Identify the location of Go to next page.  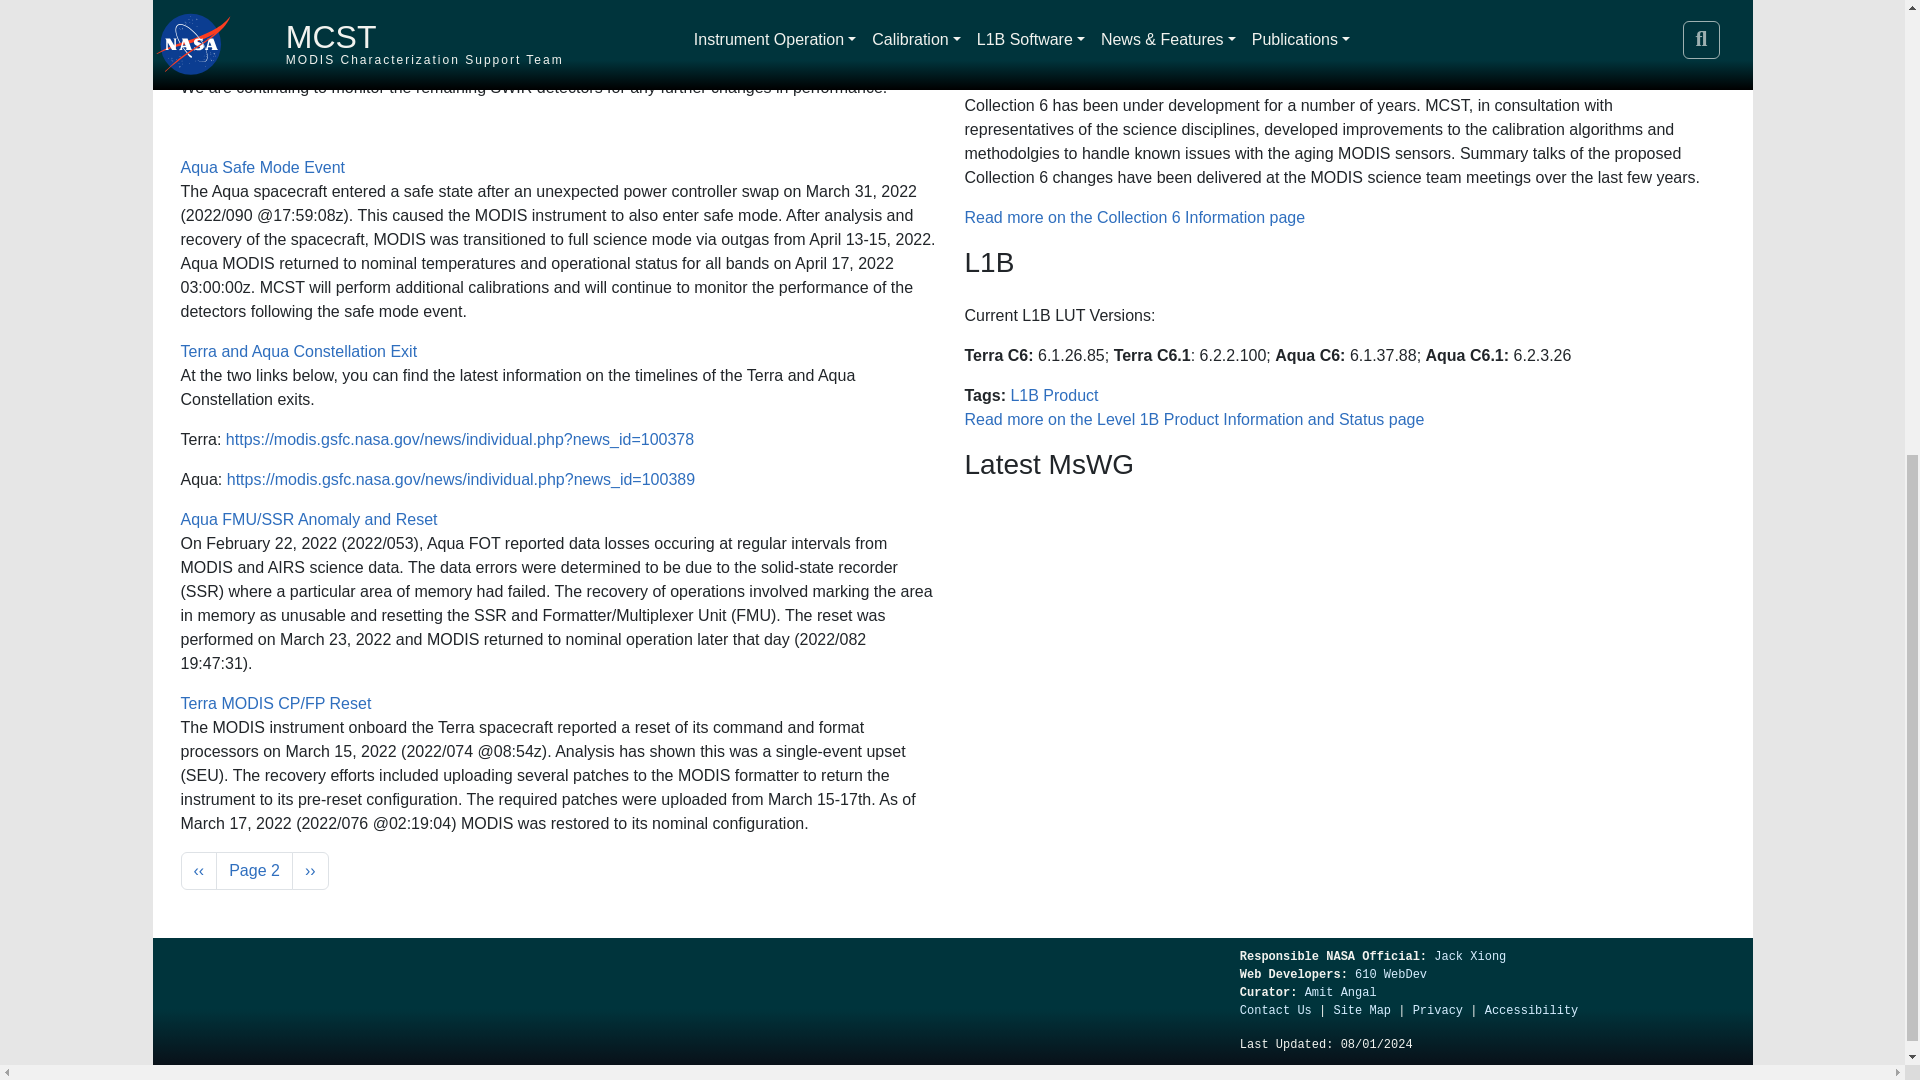
(310, 870).